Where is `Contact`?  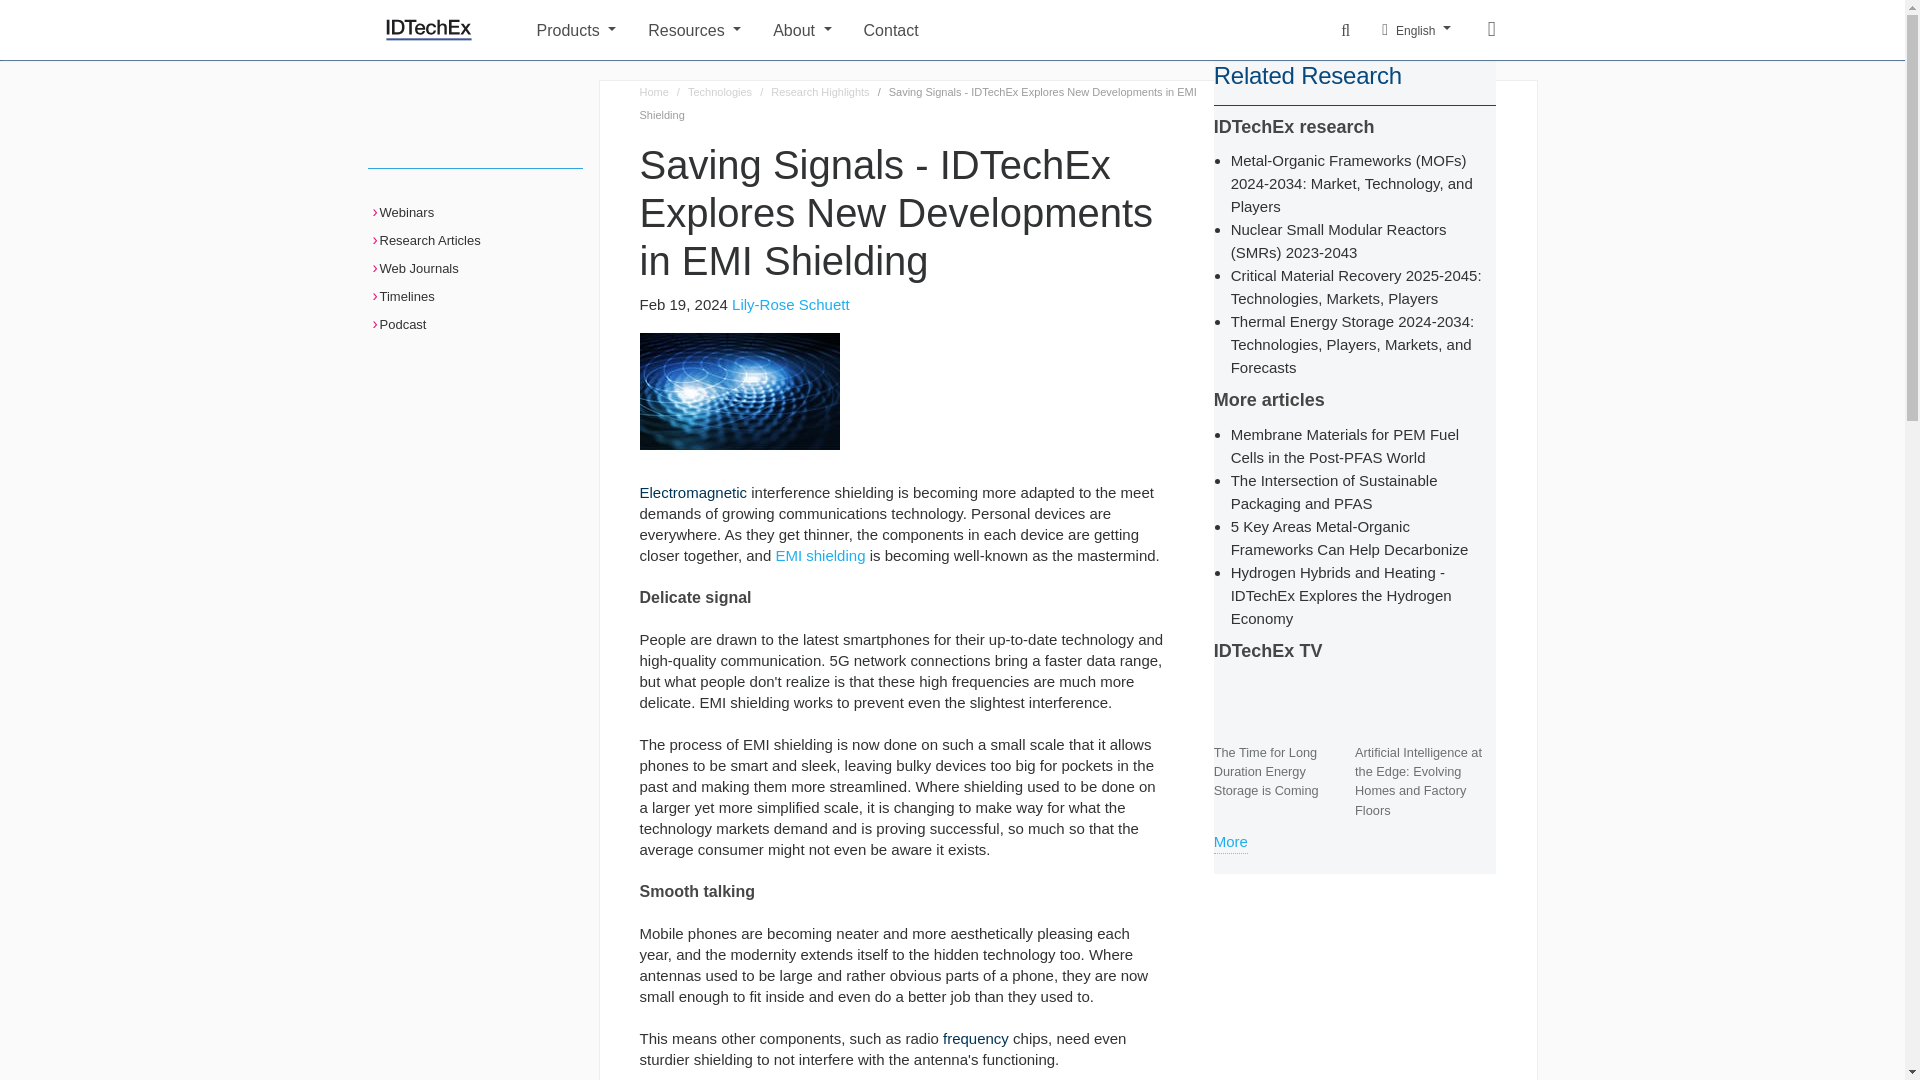
Contact is located at coordinates (1082, 28).